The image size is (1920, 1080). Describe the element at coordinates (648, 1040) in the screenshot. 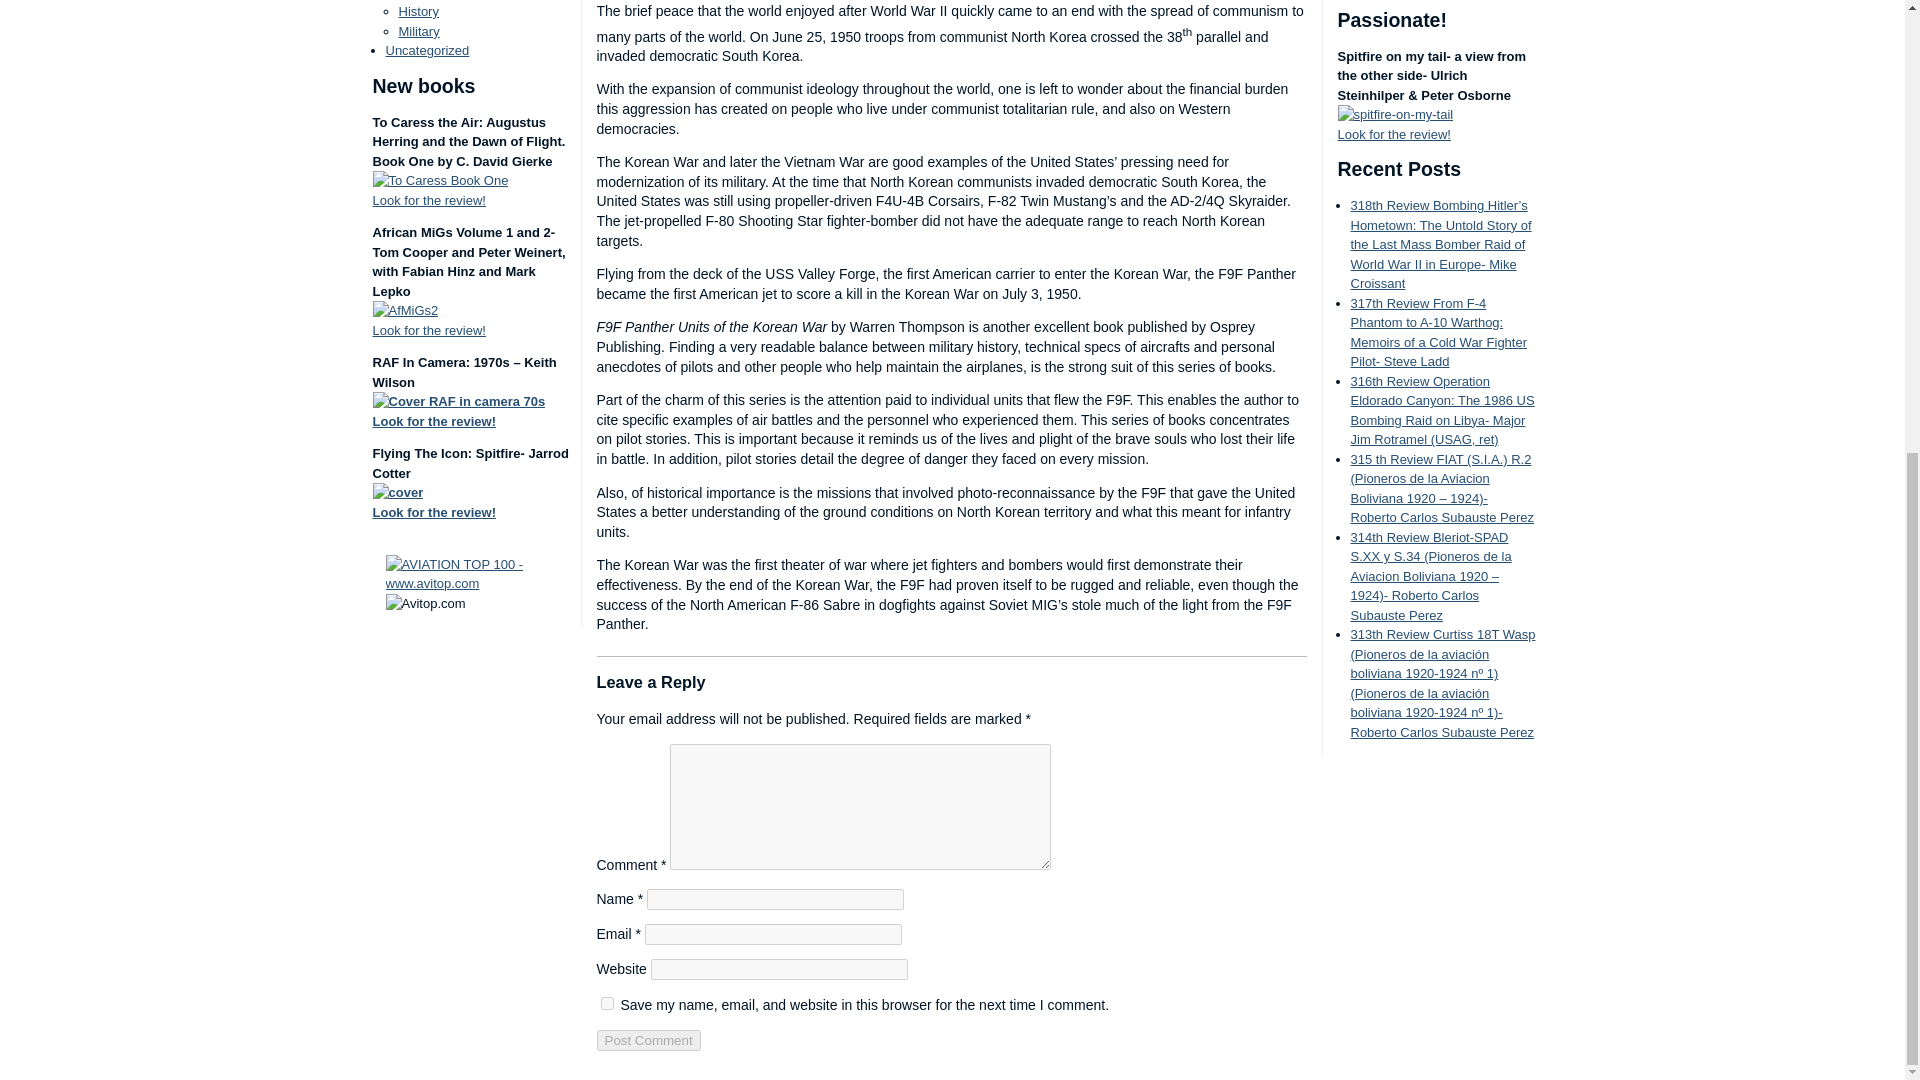

I see `Post Comment` at that location.